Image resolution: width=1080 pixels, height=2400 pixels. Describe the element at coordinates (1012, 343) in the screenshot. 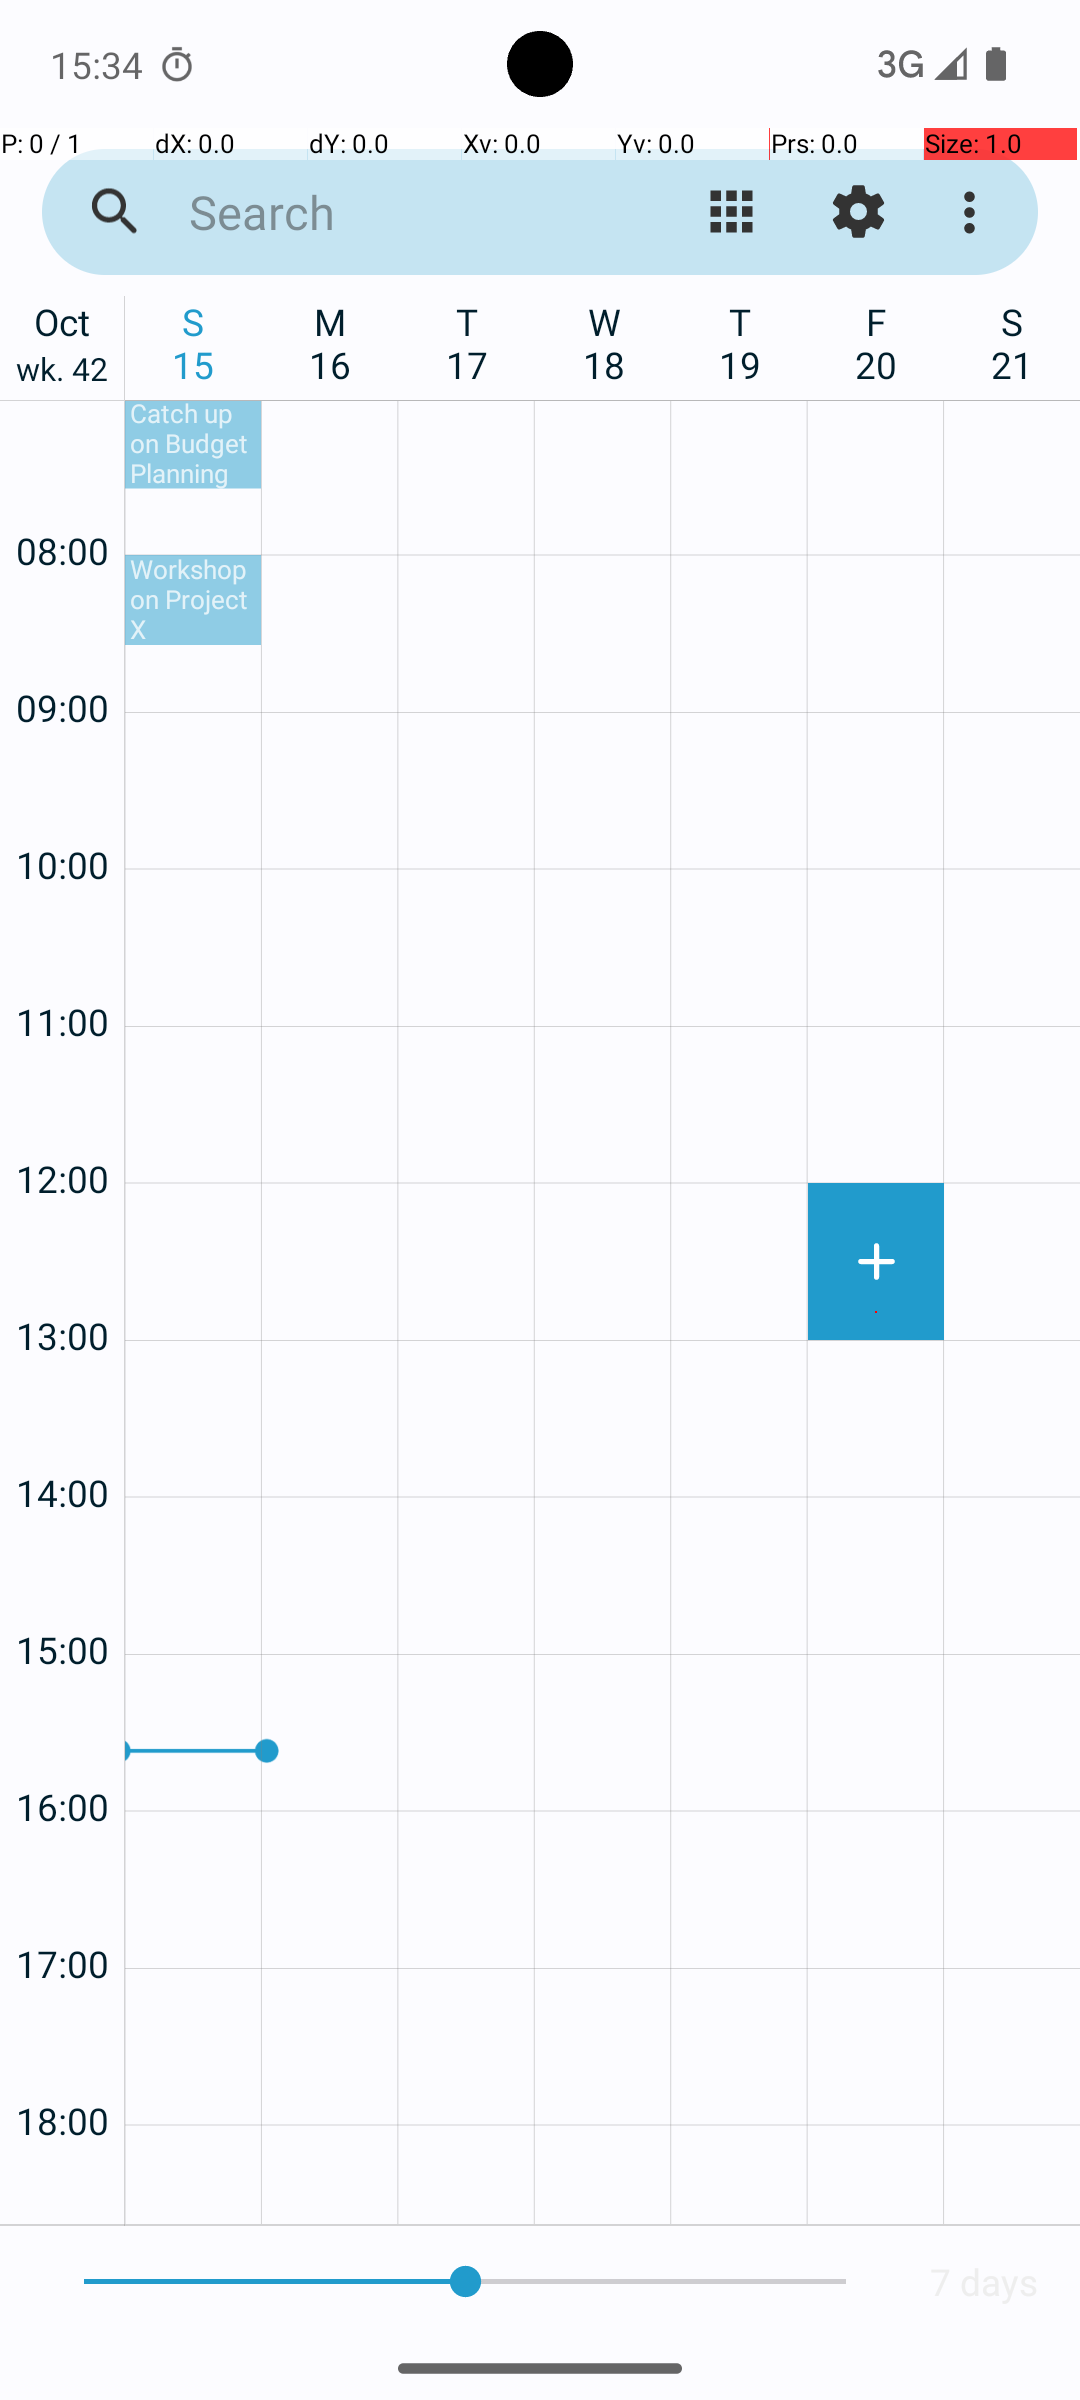

I see `S
21` at that location.